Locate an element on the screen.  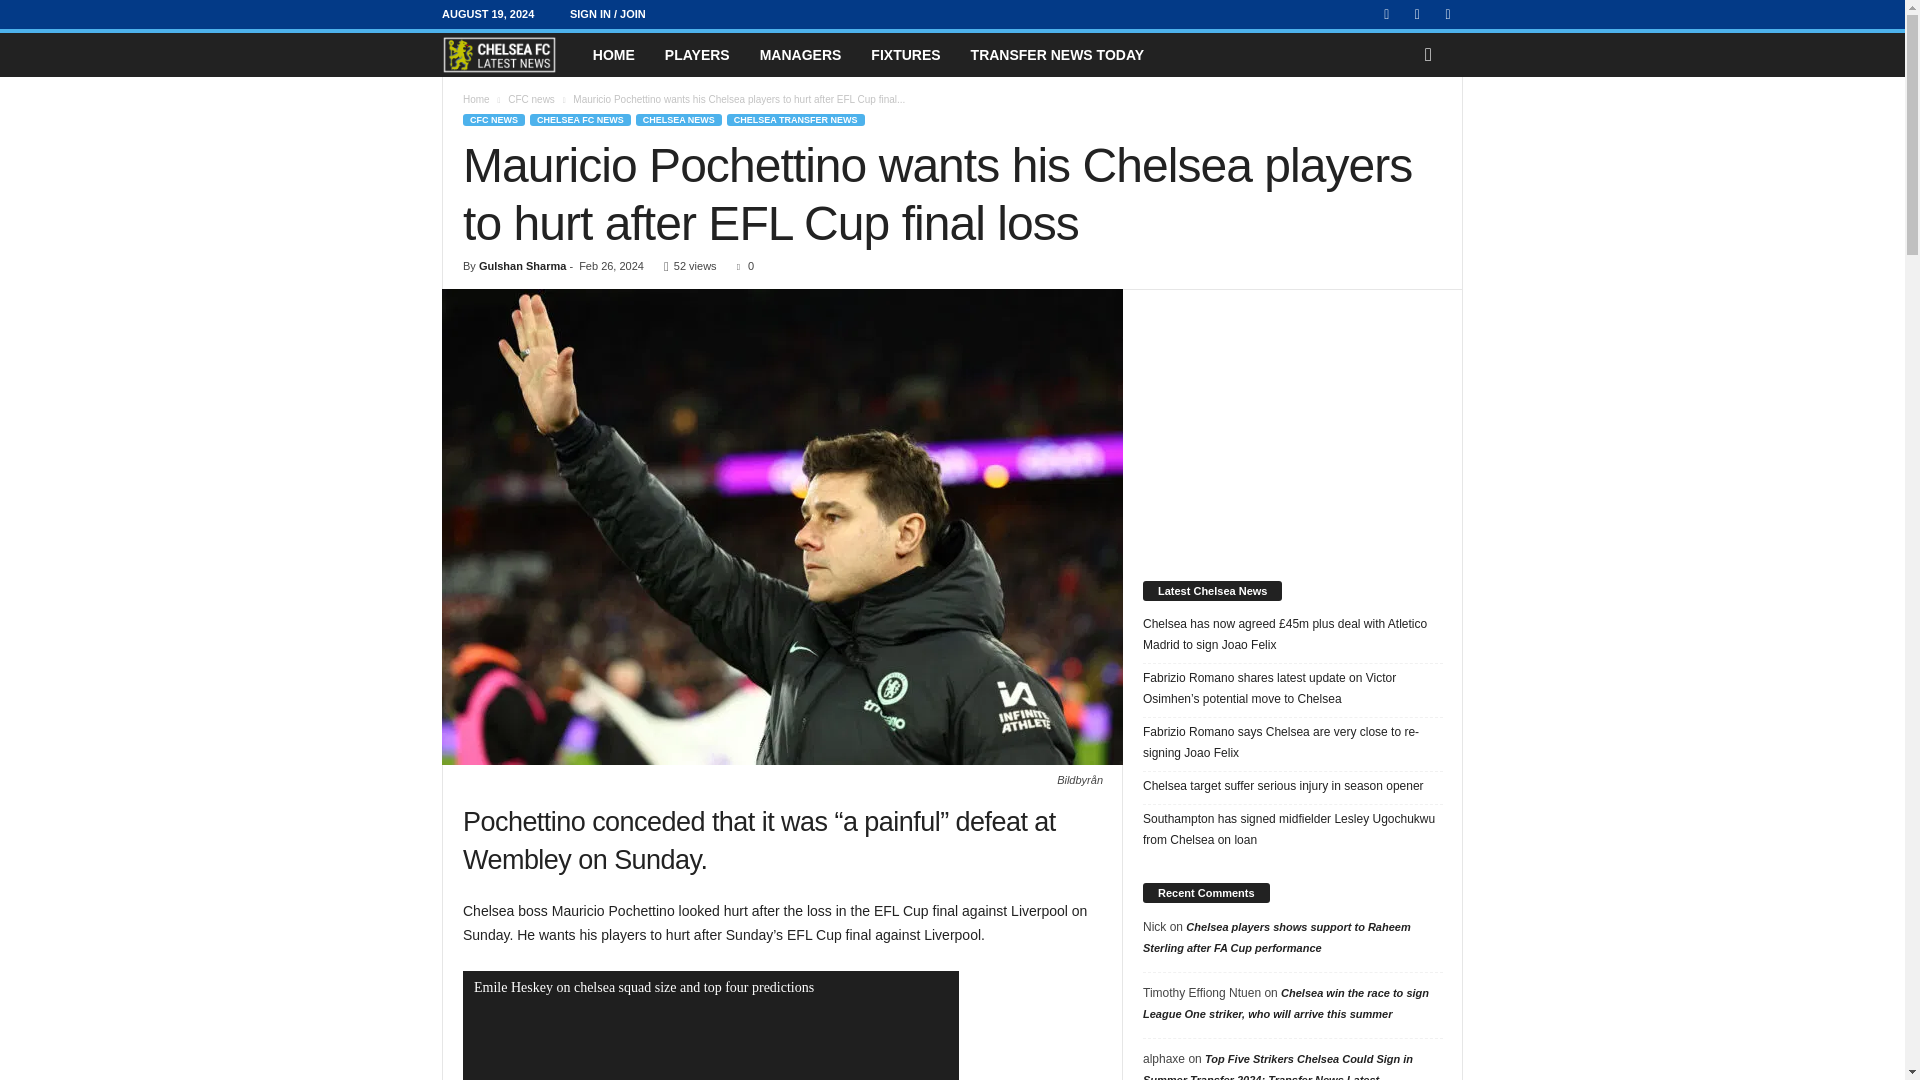
Chelsea FC Latest News .com is located at coordinates (509, 54).